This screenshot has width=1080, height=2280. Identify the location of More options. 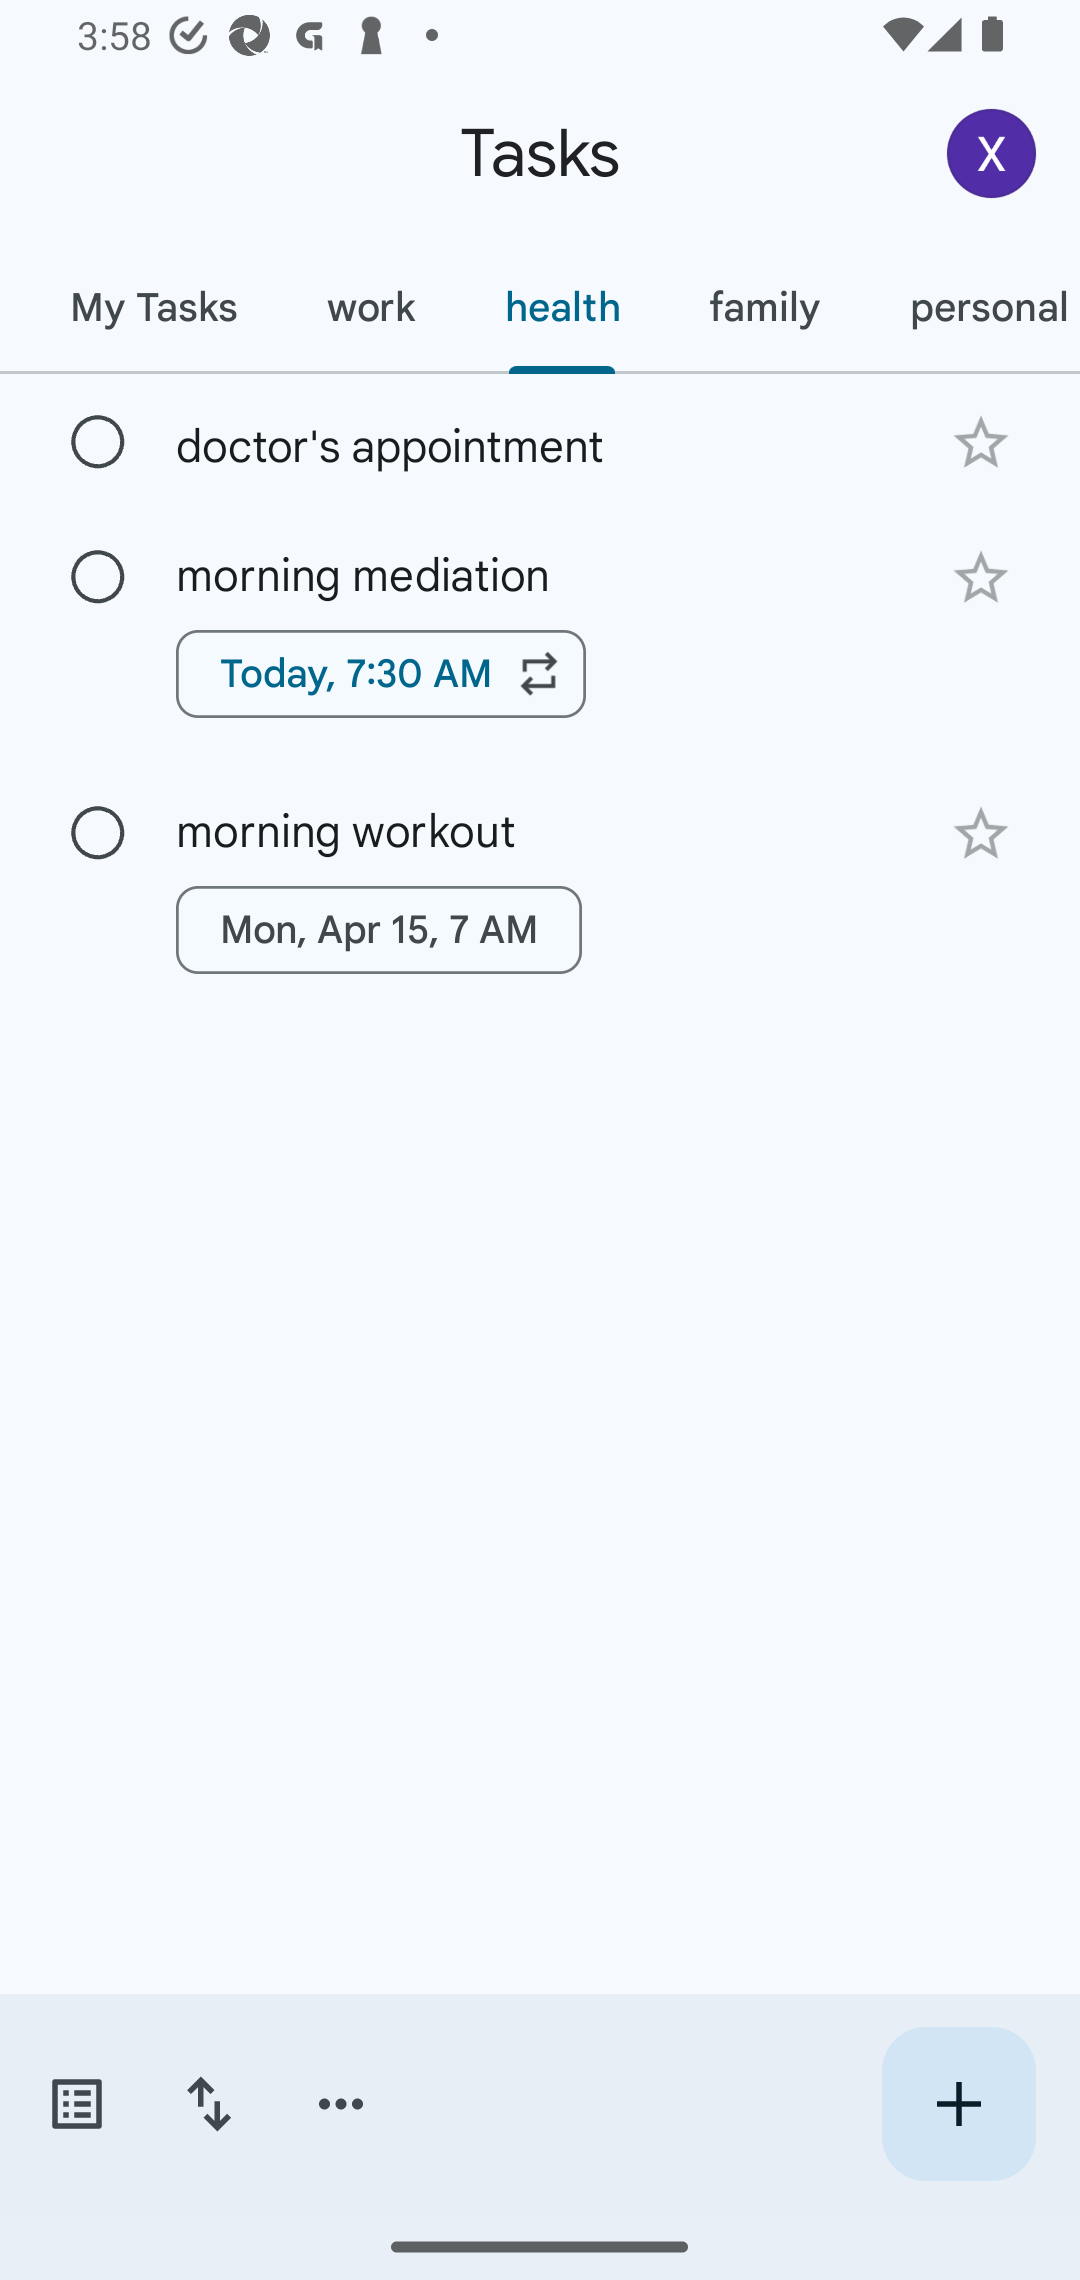
(341, 2104).